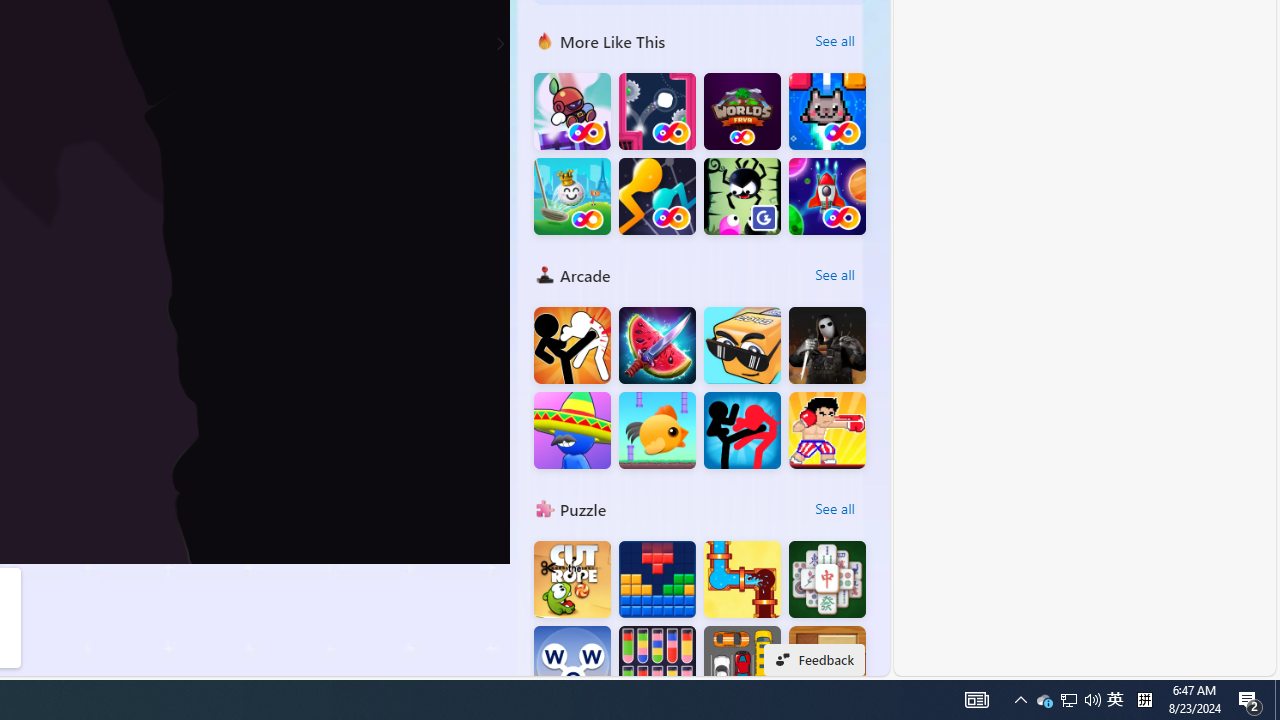 The height and width of the screenshot is (720, 1280). I want to click on See all, so click(834, 508).